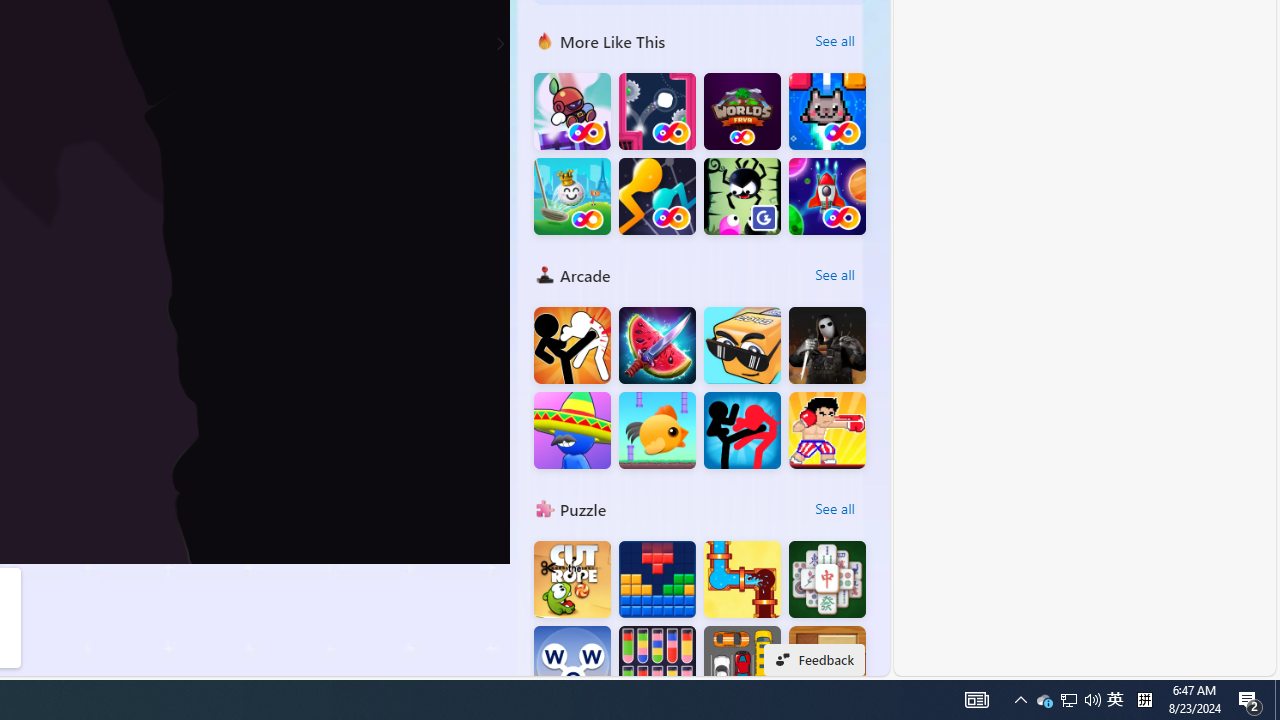 The height and width of the screenshot is (720, 1280). I want to click on See all, so click(834, 508).